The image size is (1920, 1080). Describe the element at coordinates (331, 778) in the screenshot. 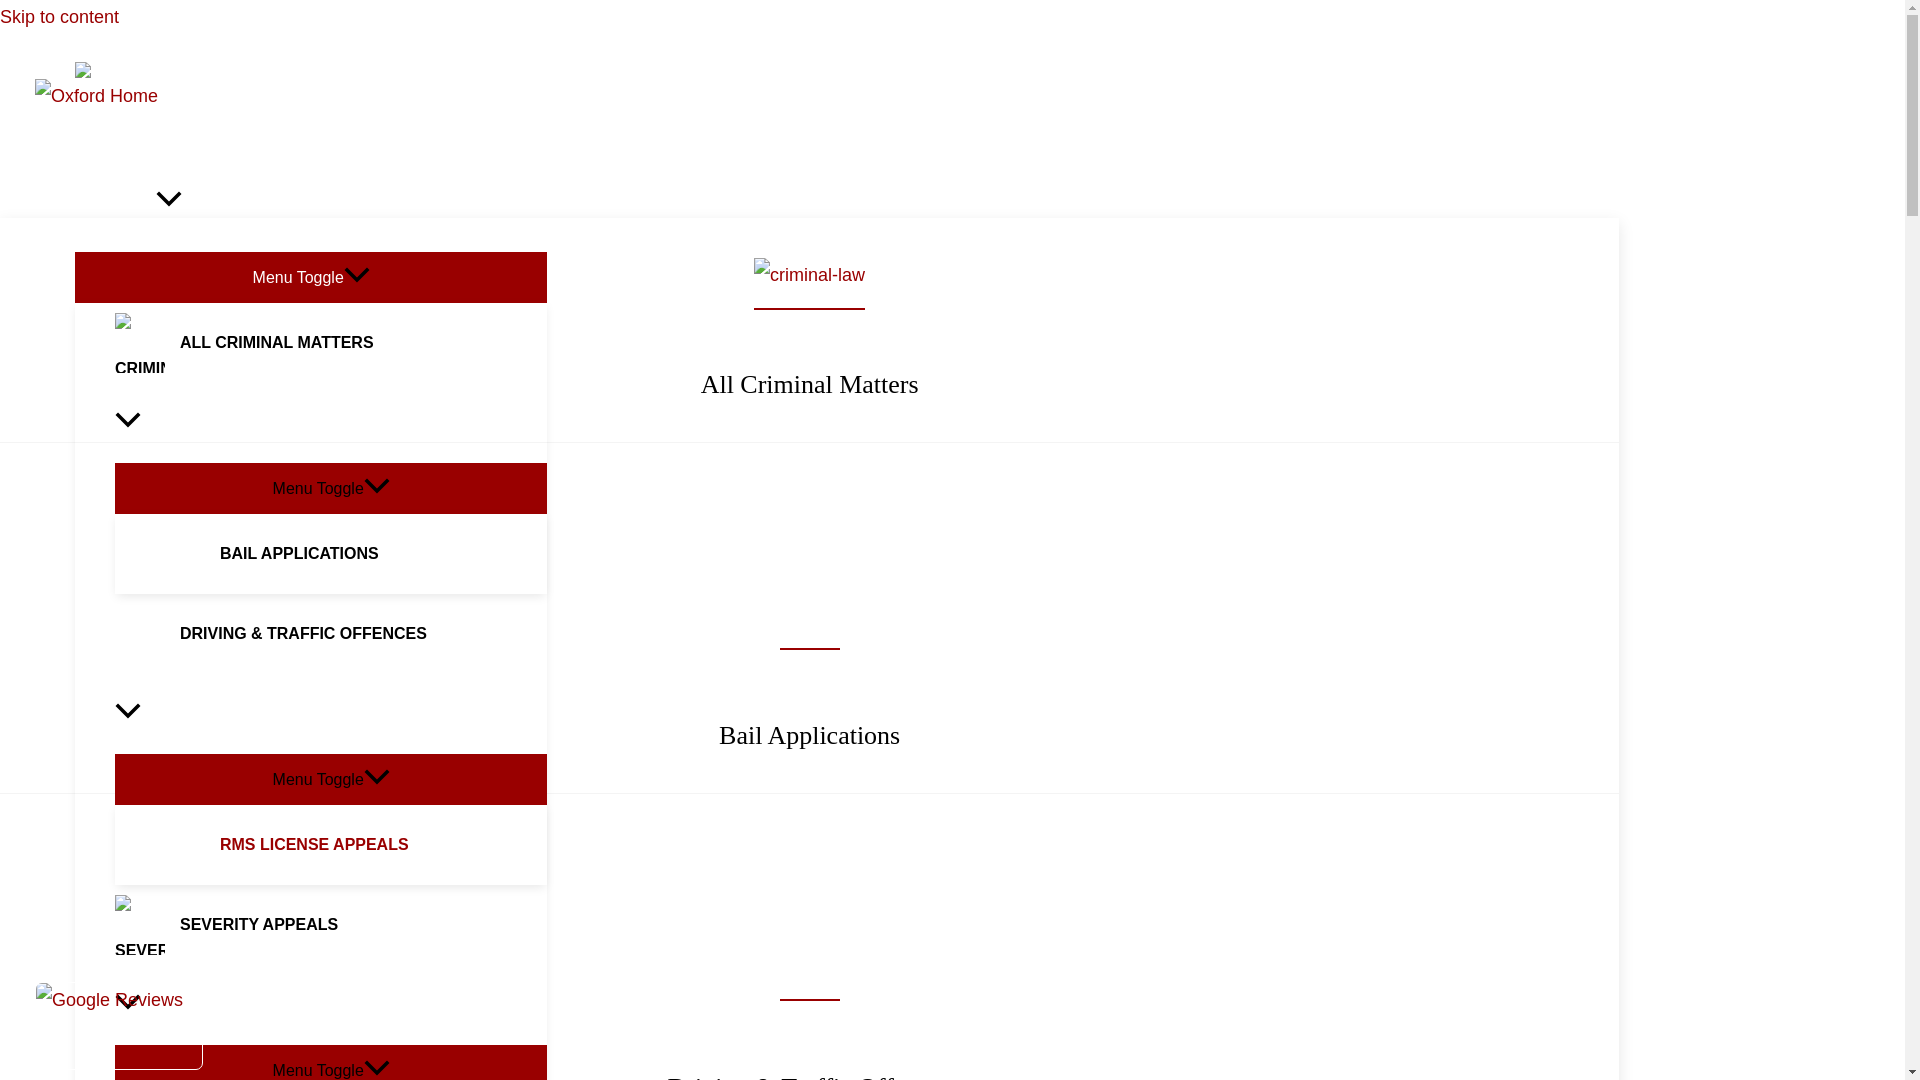

I see `Menu Toggle` at that location.